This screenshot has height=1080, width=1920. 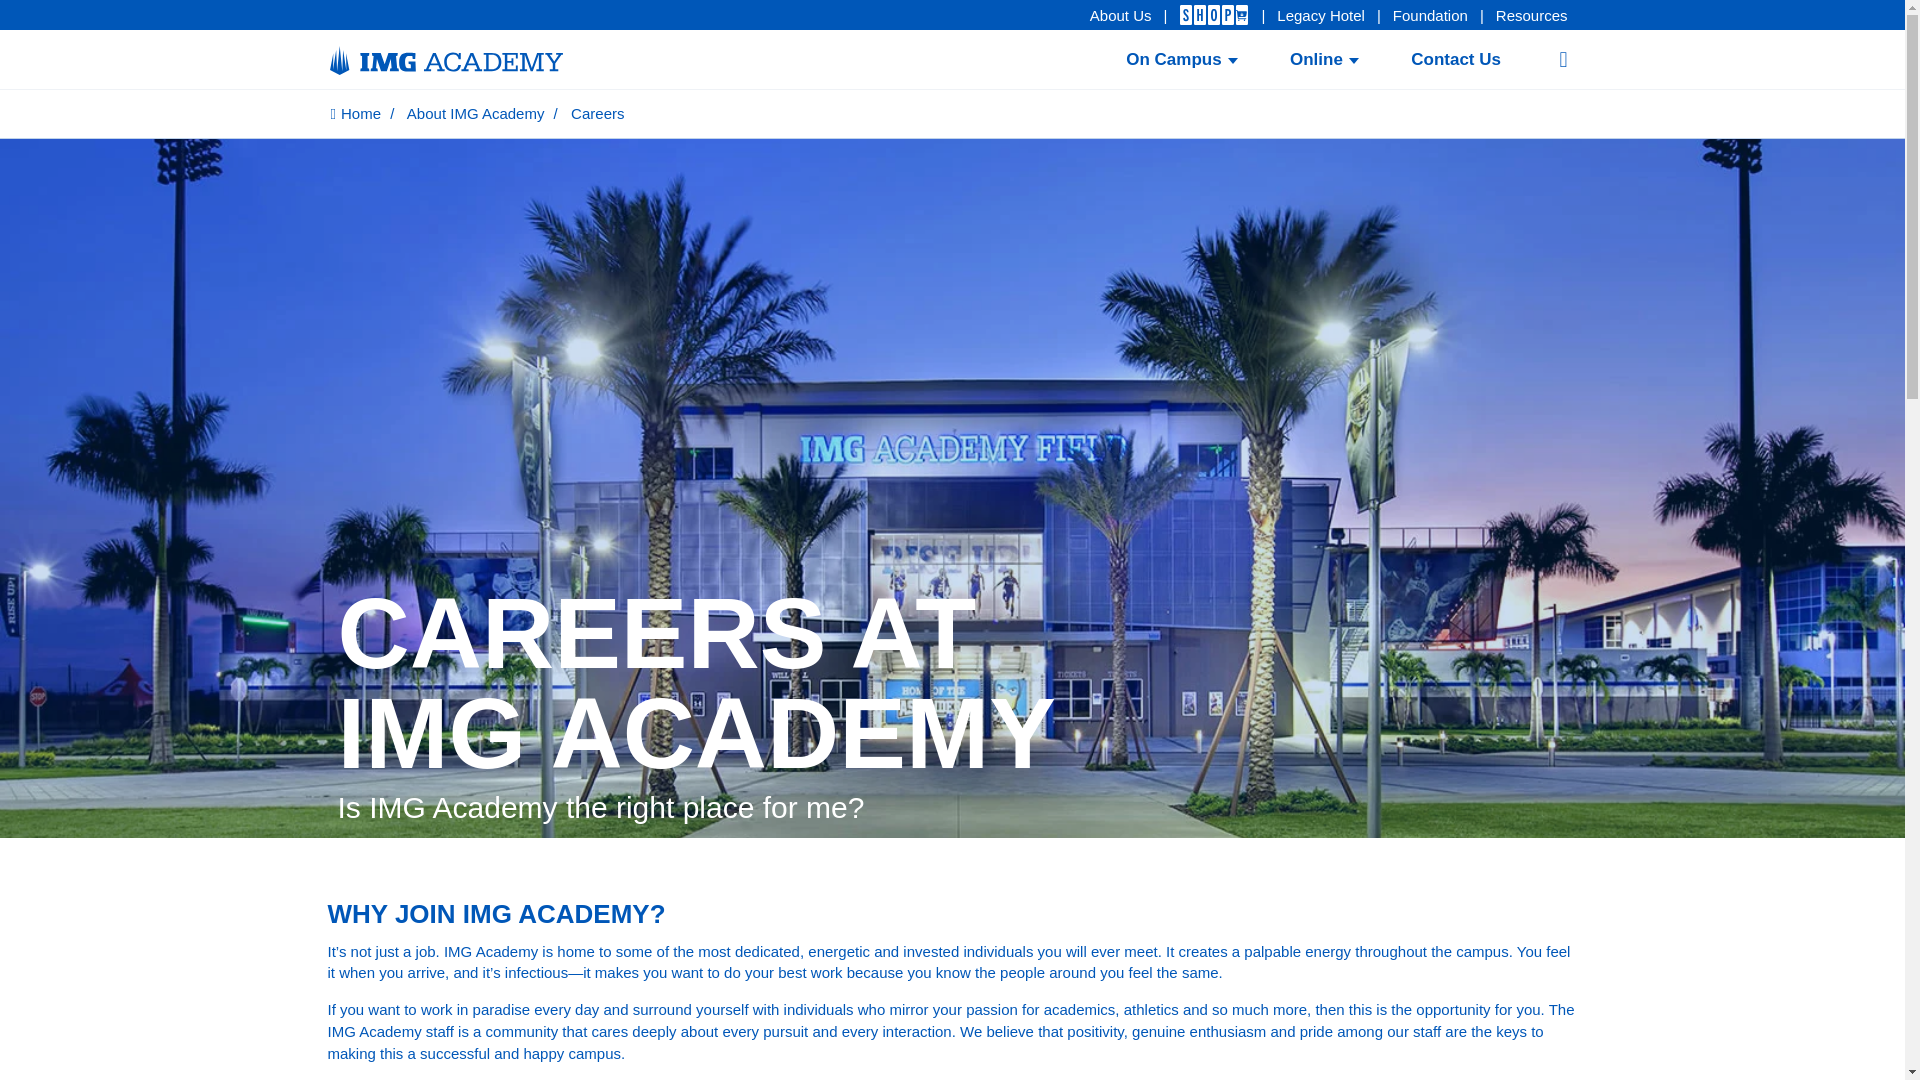 I want to click on Img academy, so click(x=475, y=60).